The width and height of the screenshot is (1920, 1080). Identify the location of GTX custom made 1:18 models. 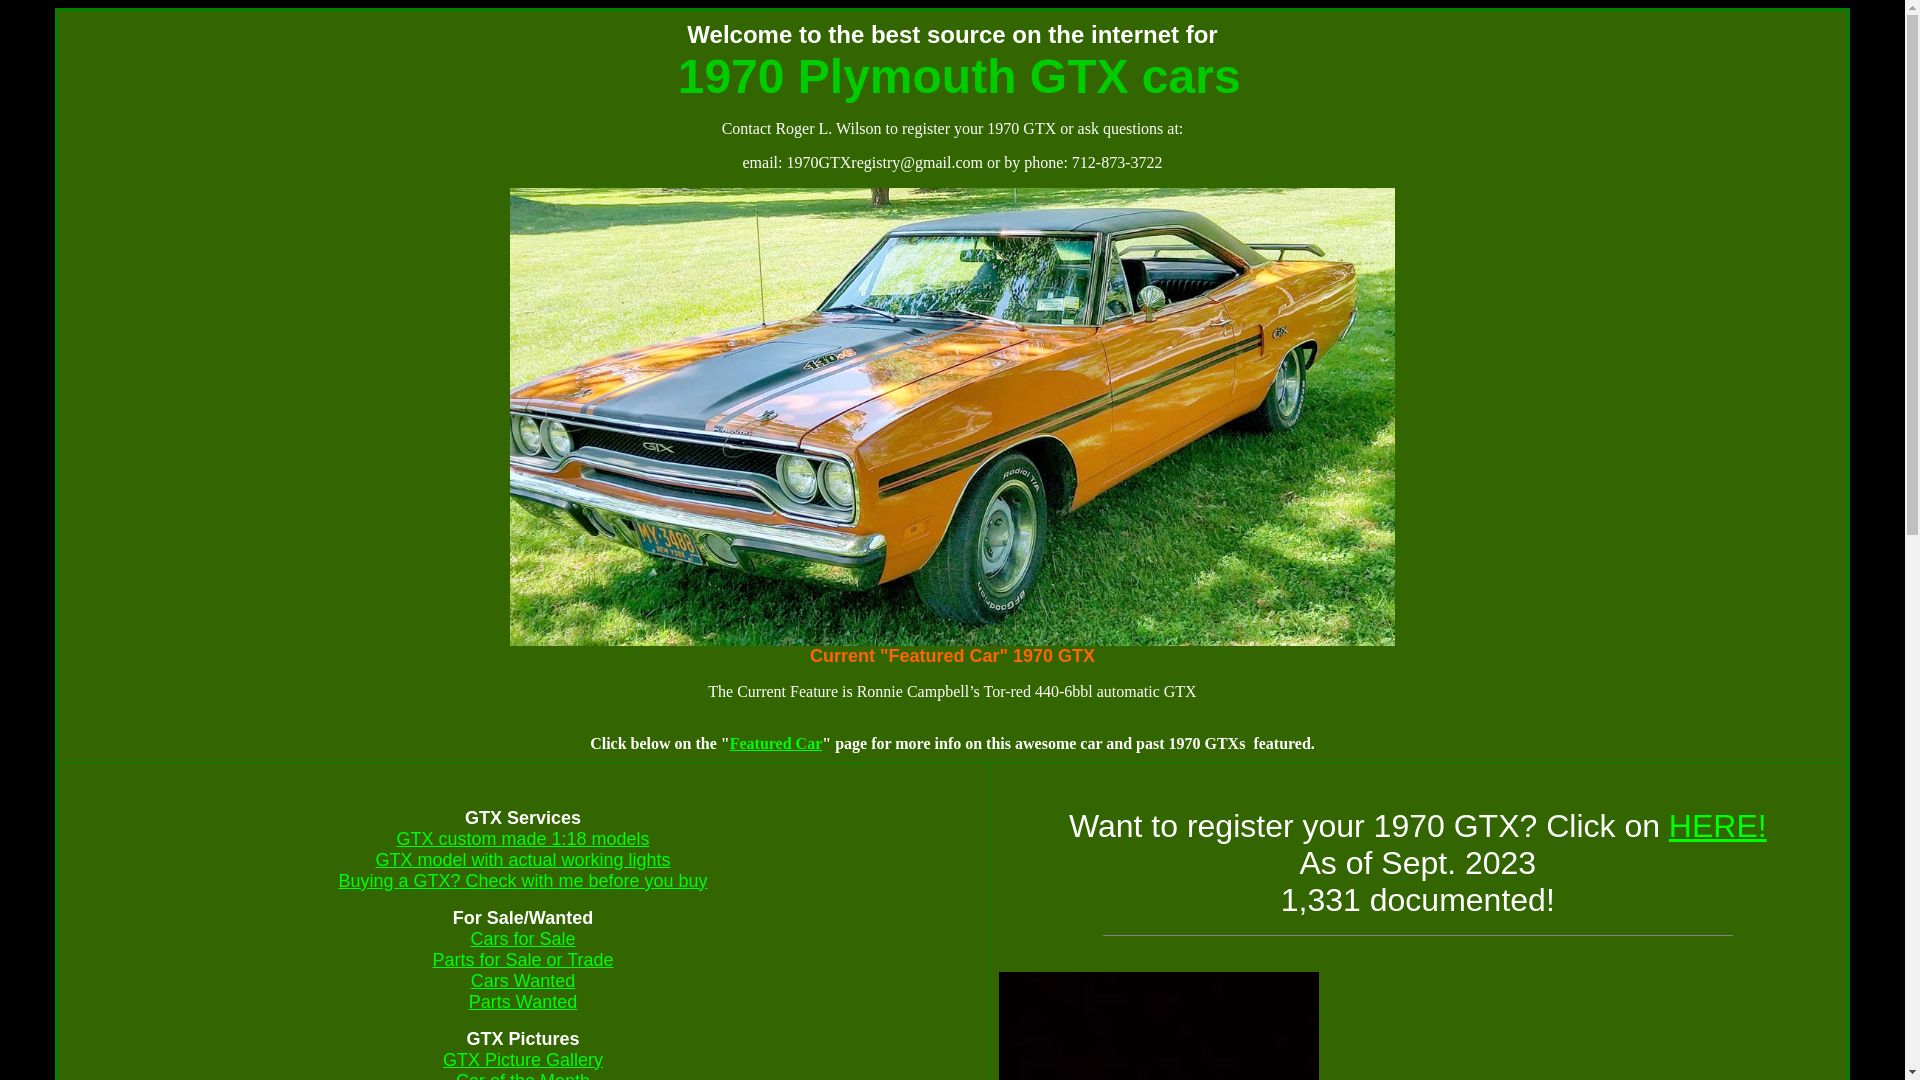
(522, 839).